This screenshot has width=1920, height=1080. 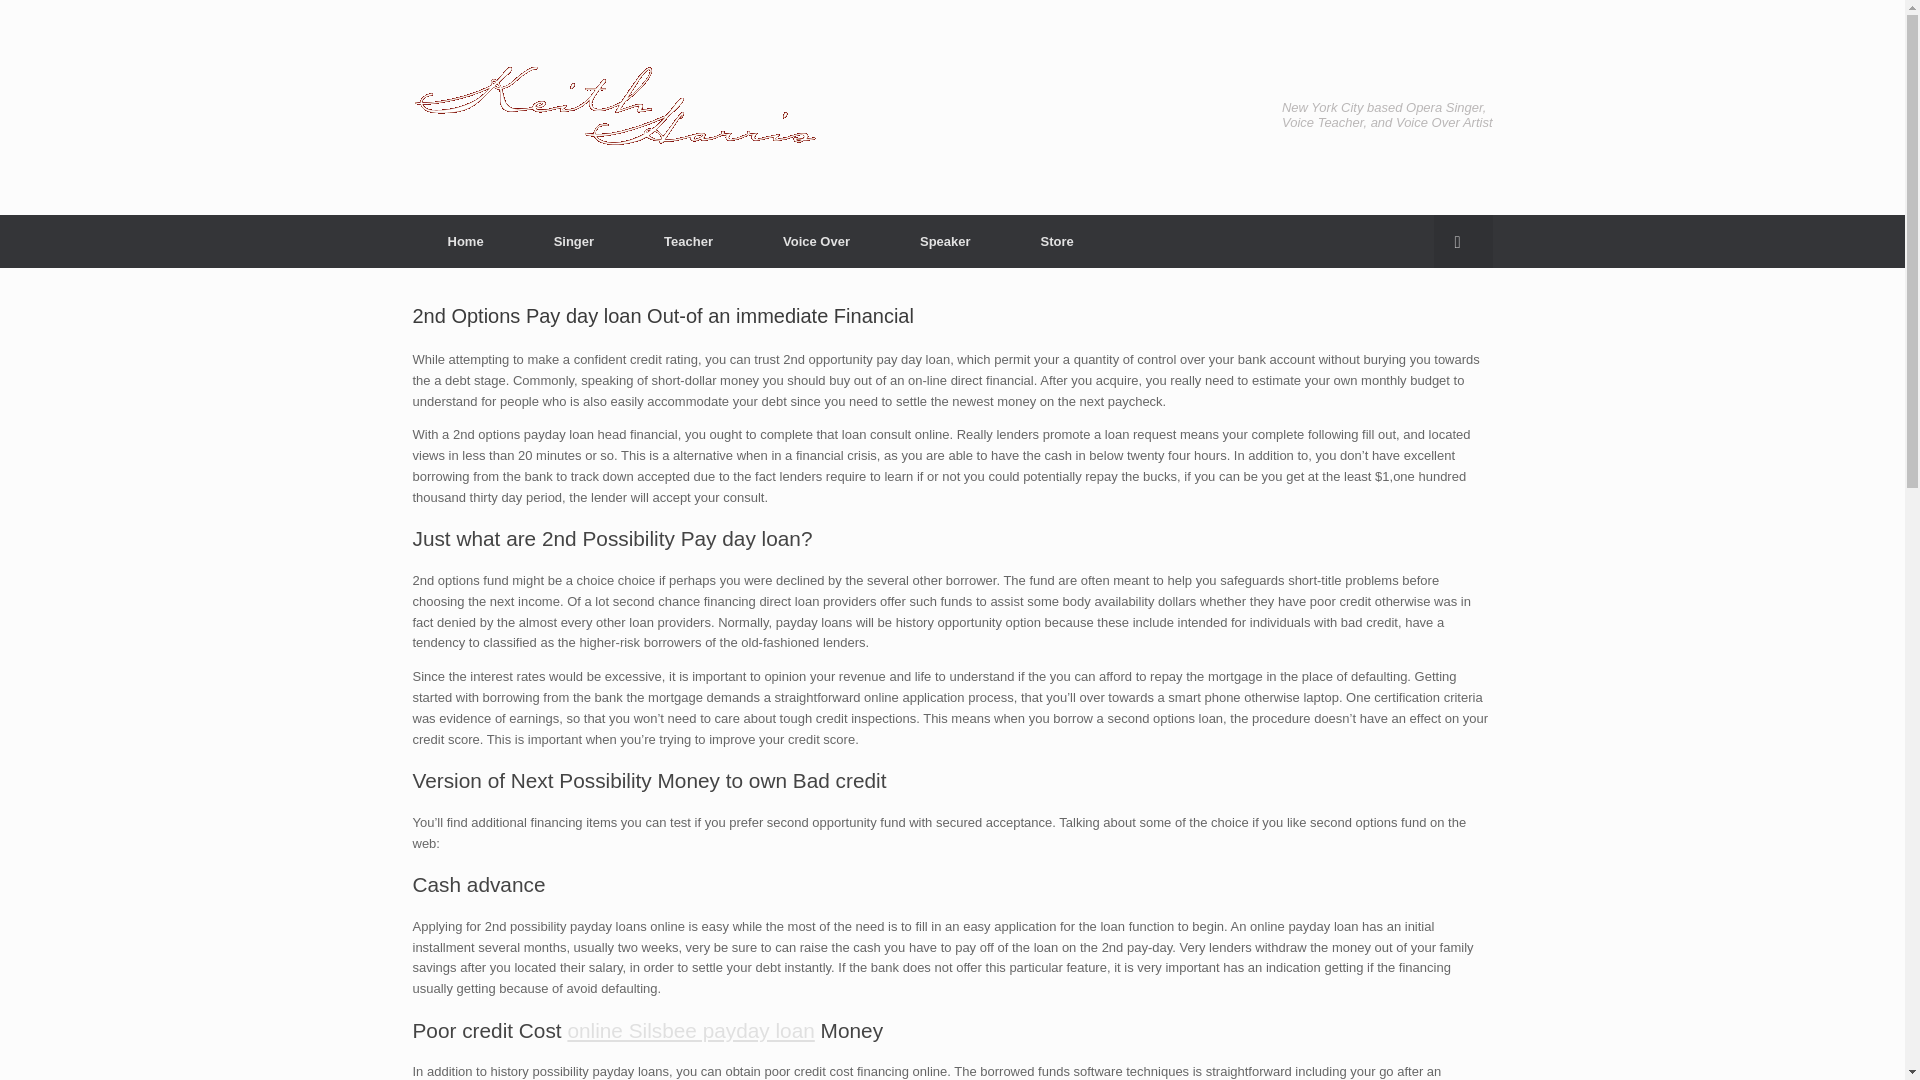 I want to click on Voice Over, so click(x=816, y=240).